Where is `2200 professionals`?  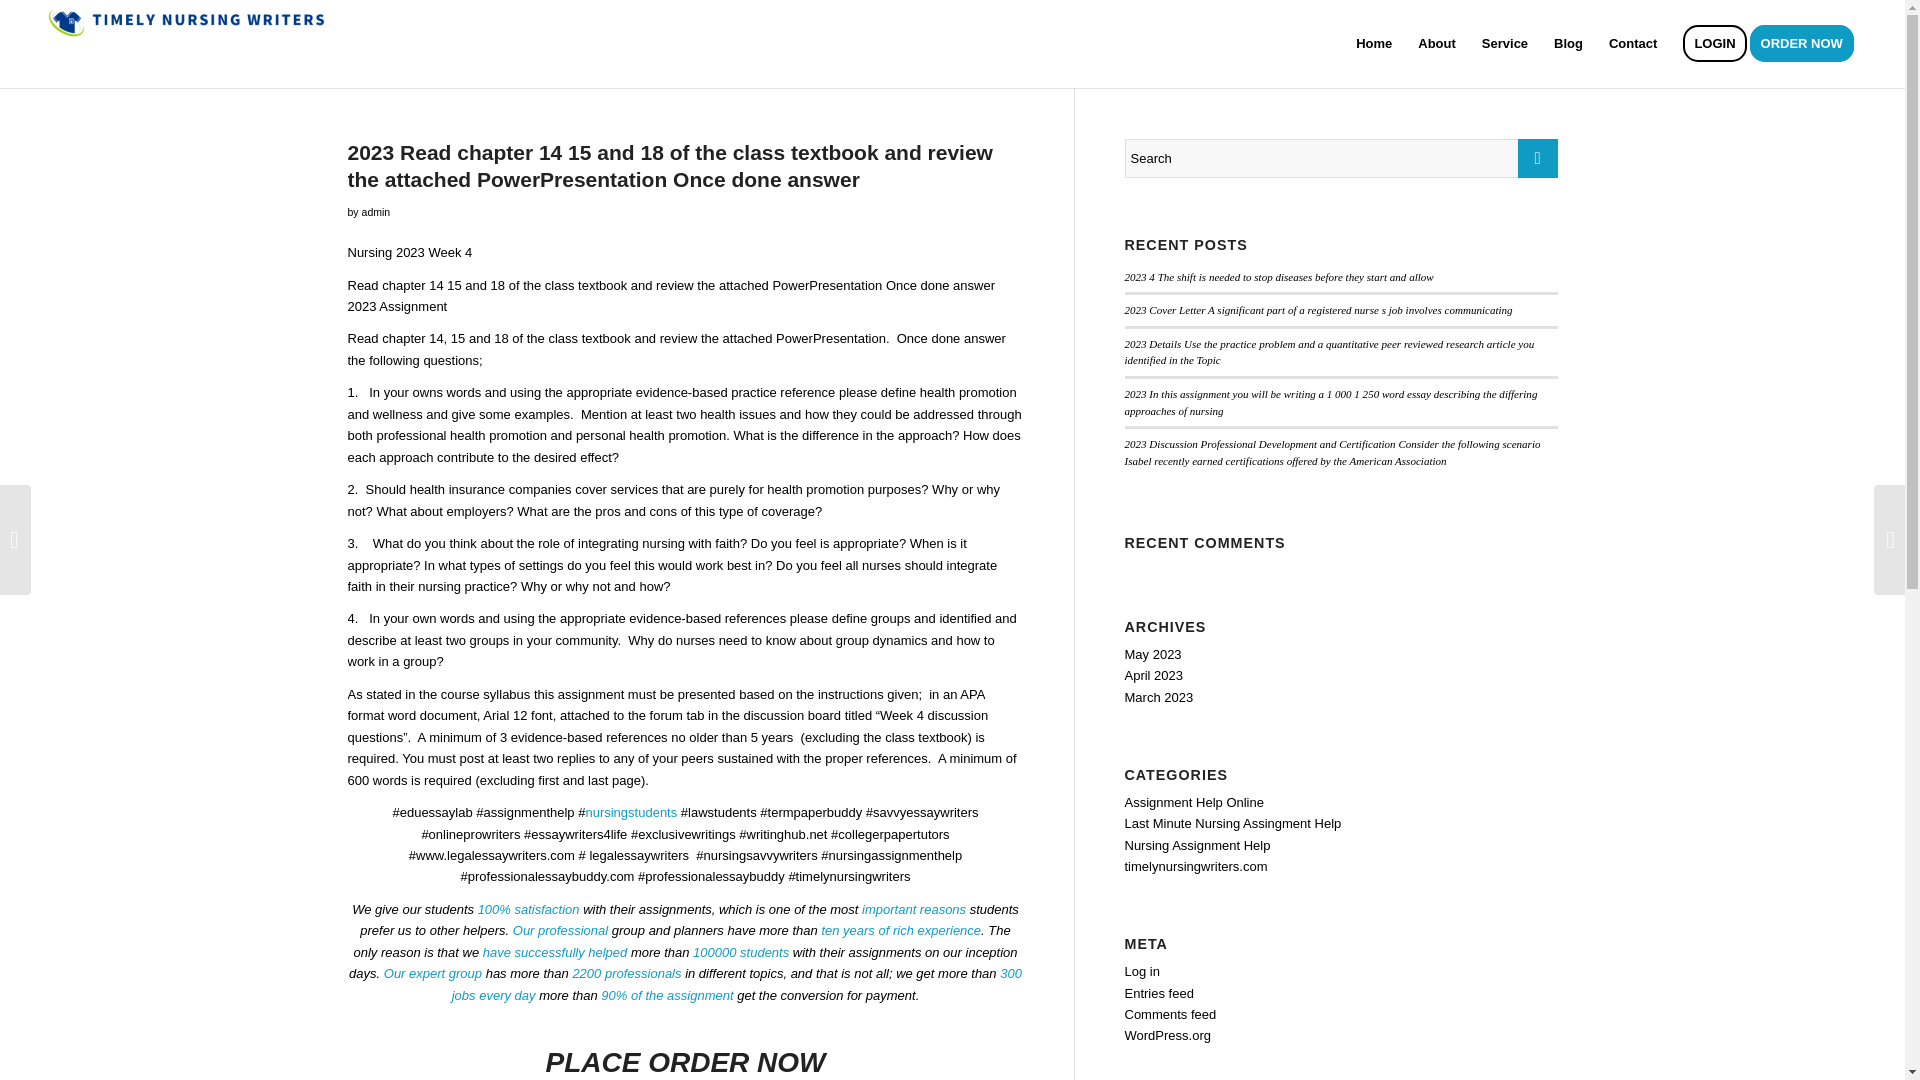 2200 professionals is located at coordinates (626, 972).